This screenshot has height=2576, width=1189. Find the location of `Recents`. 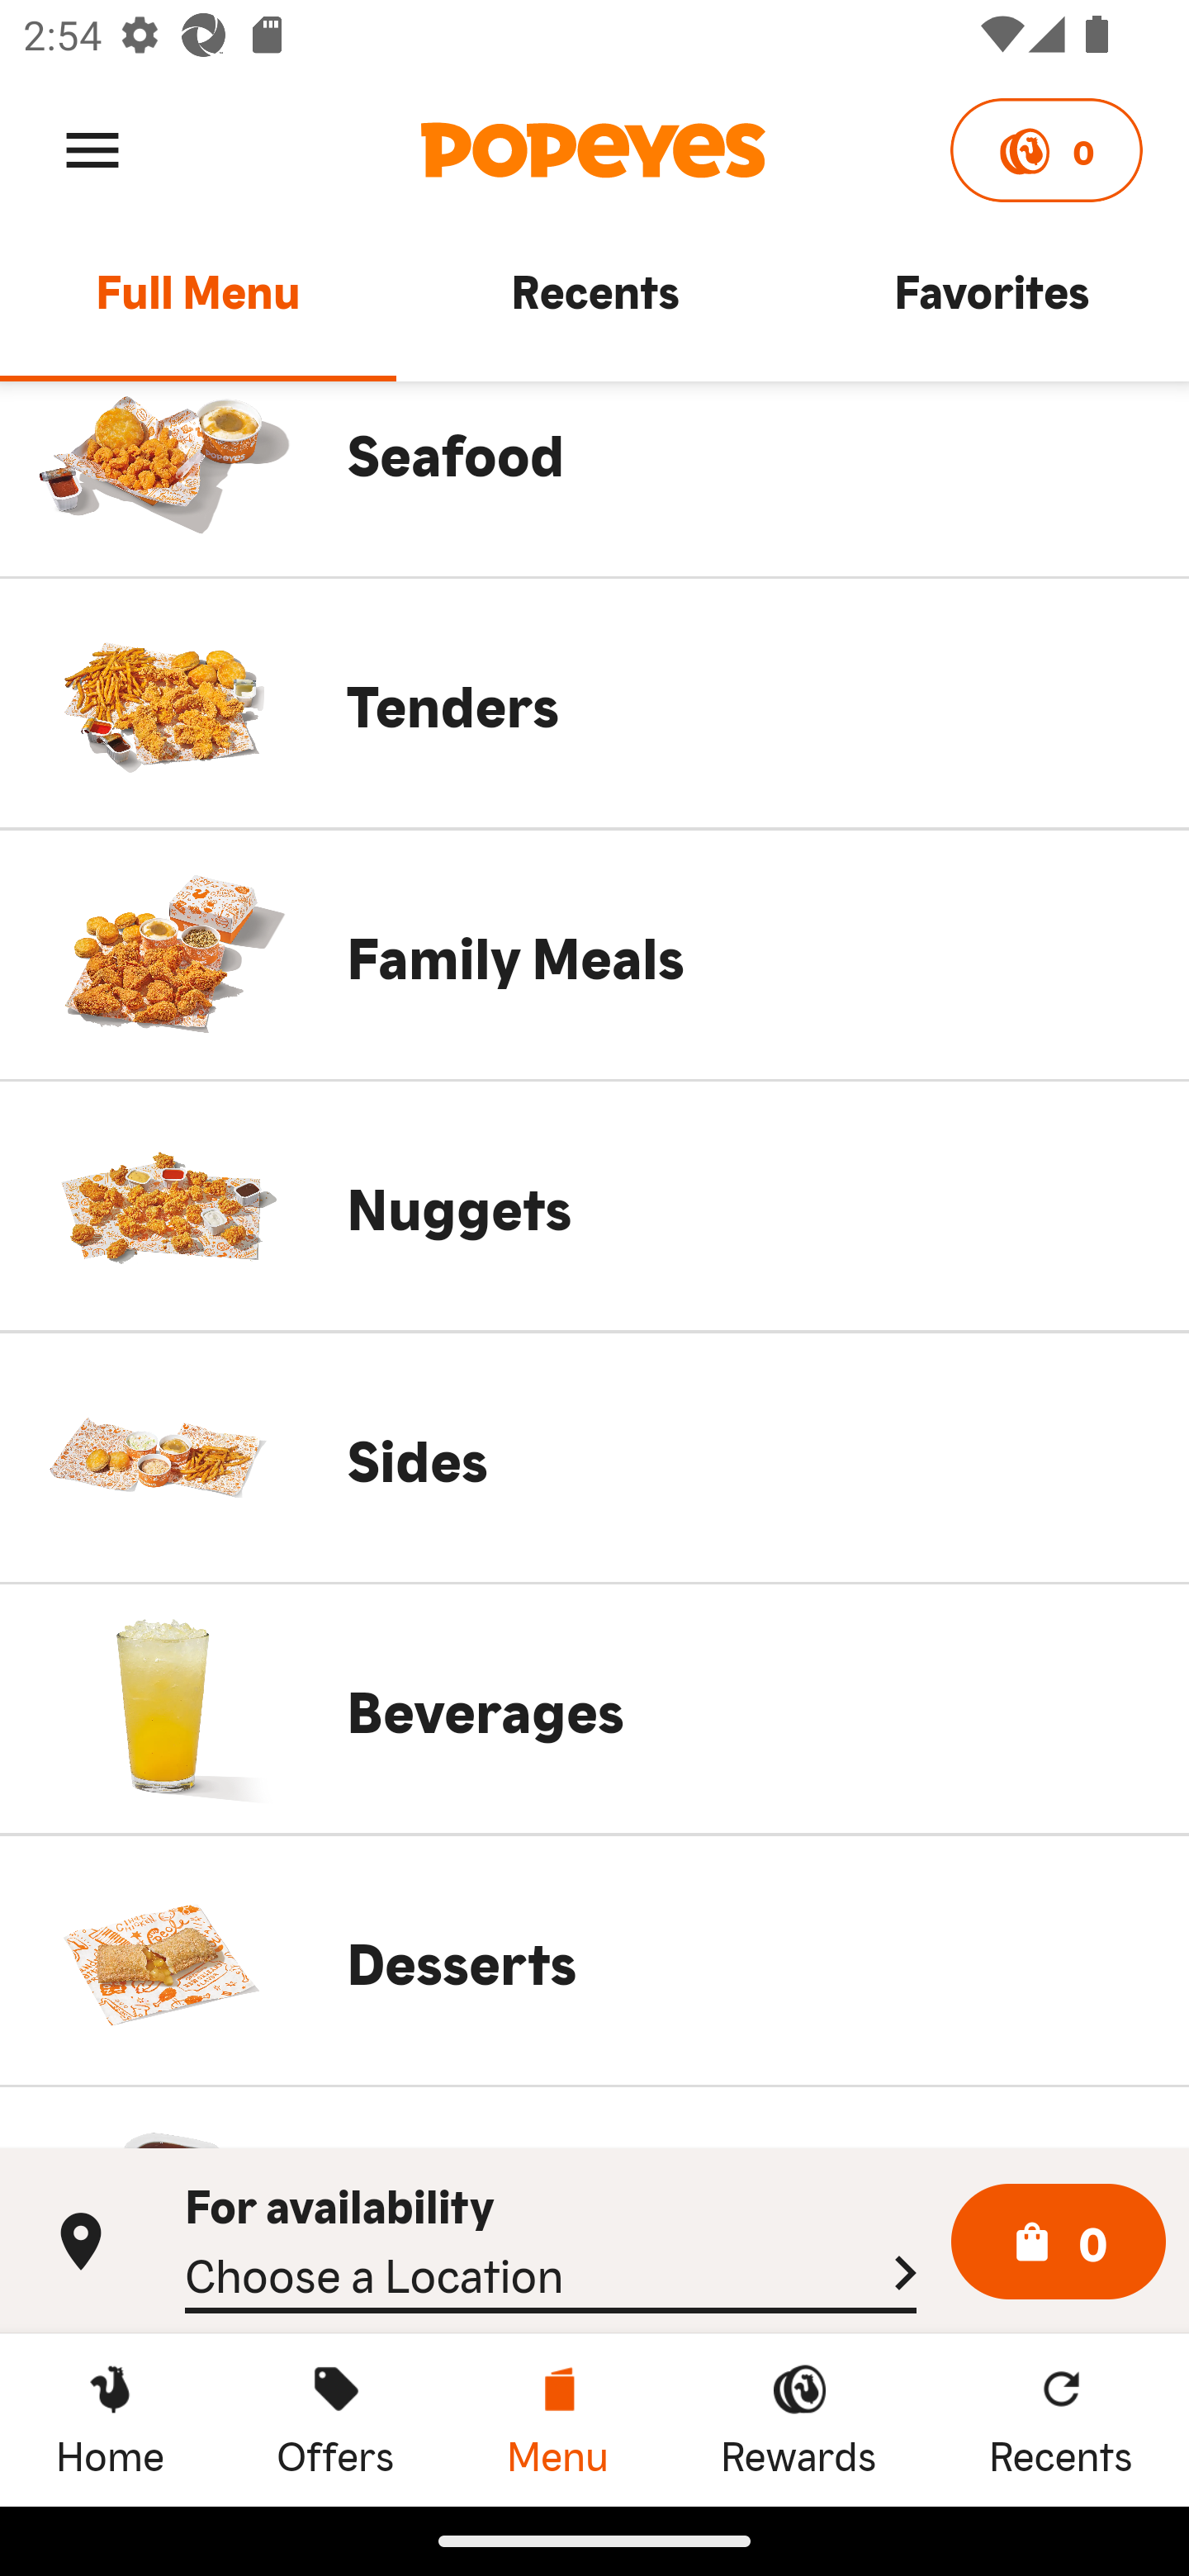

Recents is located at coordinates (594, 305).